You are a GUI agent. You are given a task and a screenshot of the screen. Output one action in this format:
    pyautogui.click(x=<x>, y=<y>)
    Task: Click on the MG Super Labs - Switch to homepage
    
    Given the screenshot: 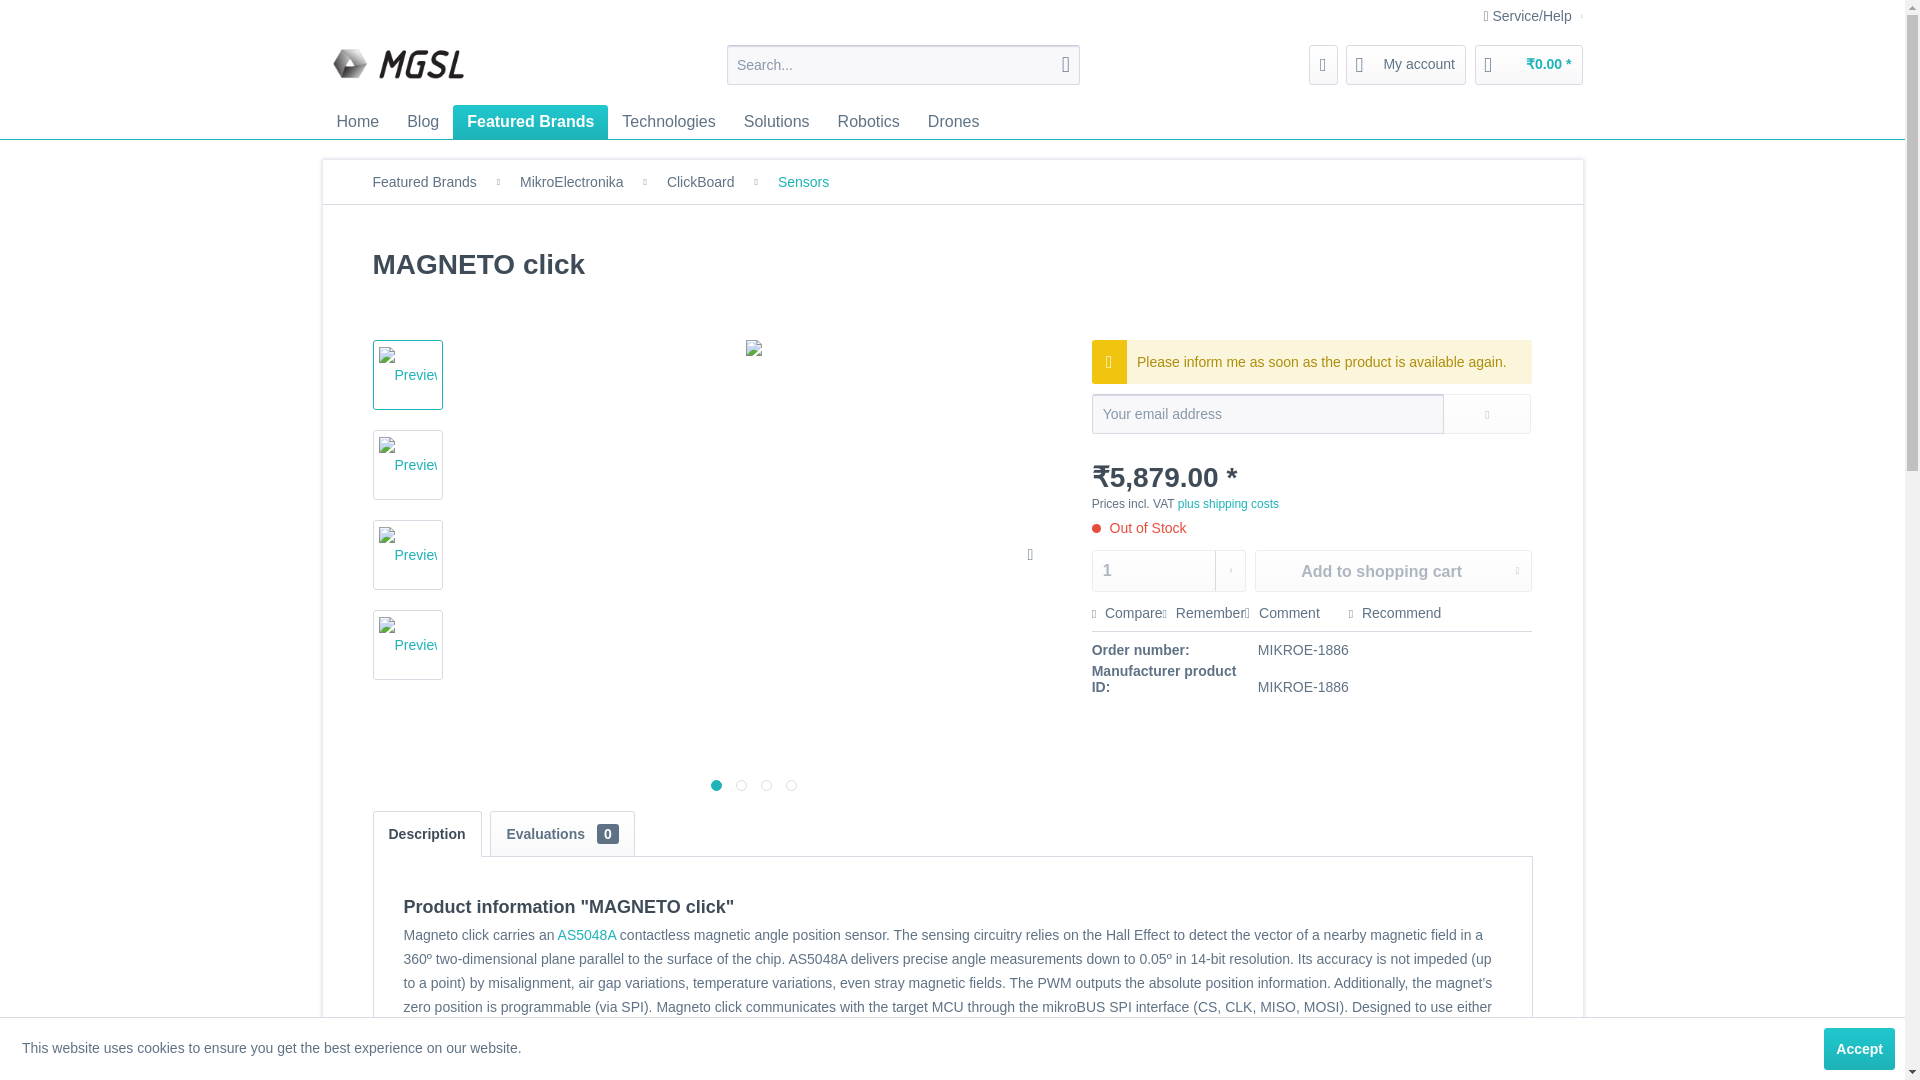 What is the action you would take?
    pyautogui.click(x=400, y=70)
    